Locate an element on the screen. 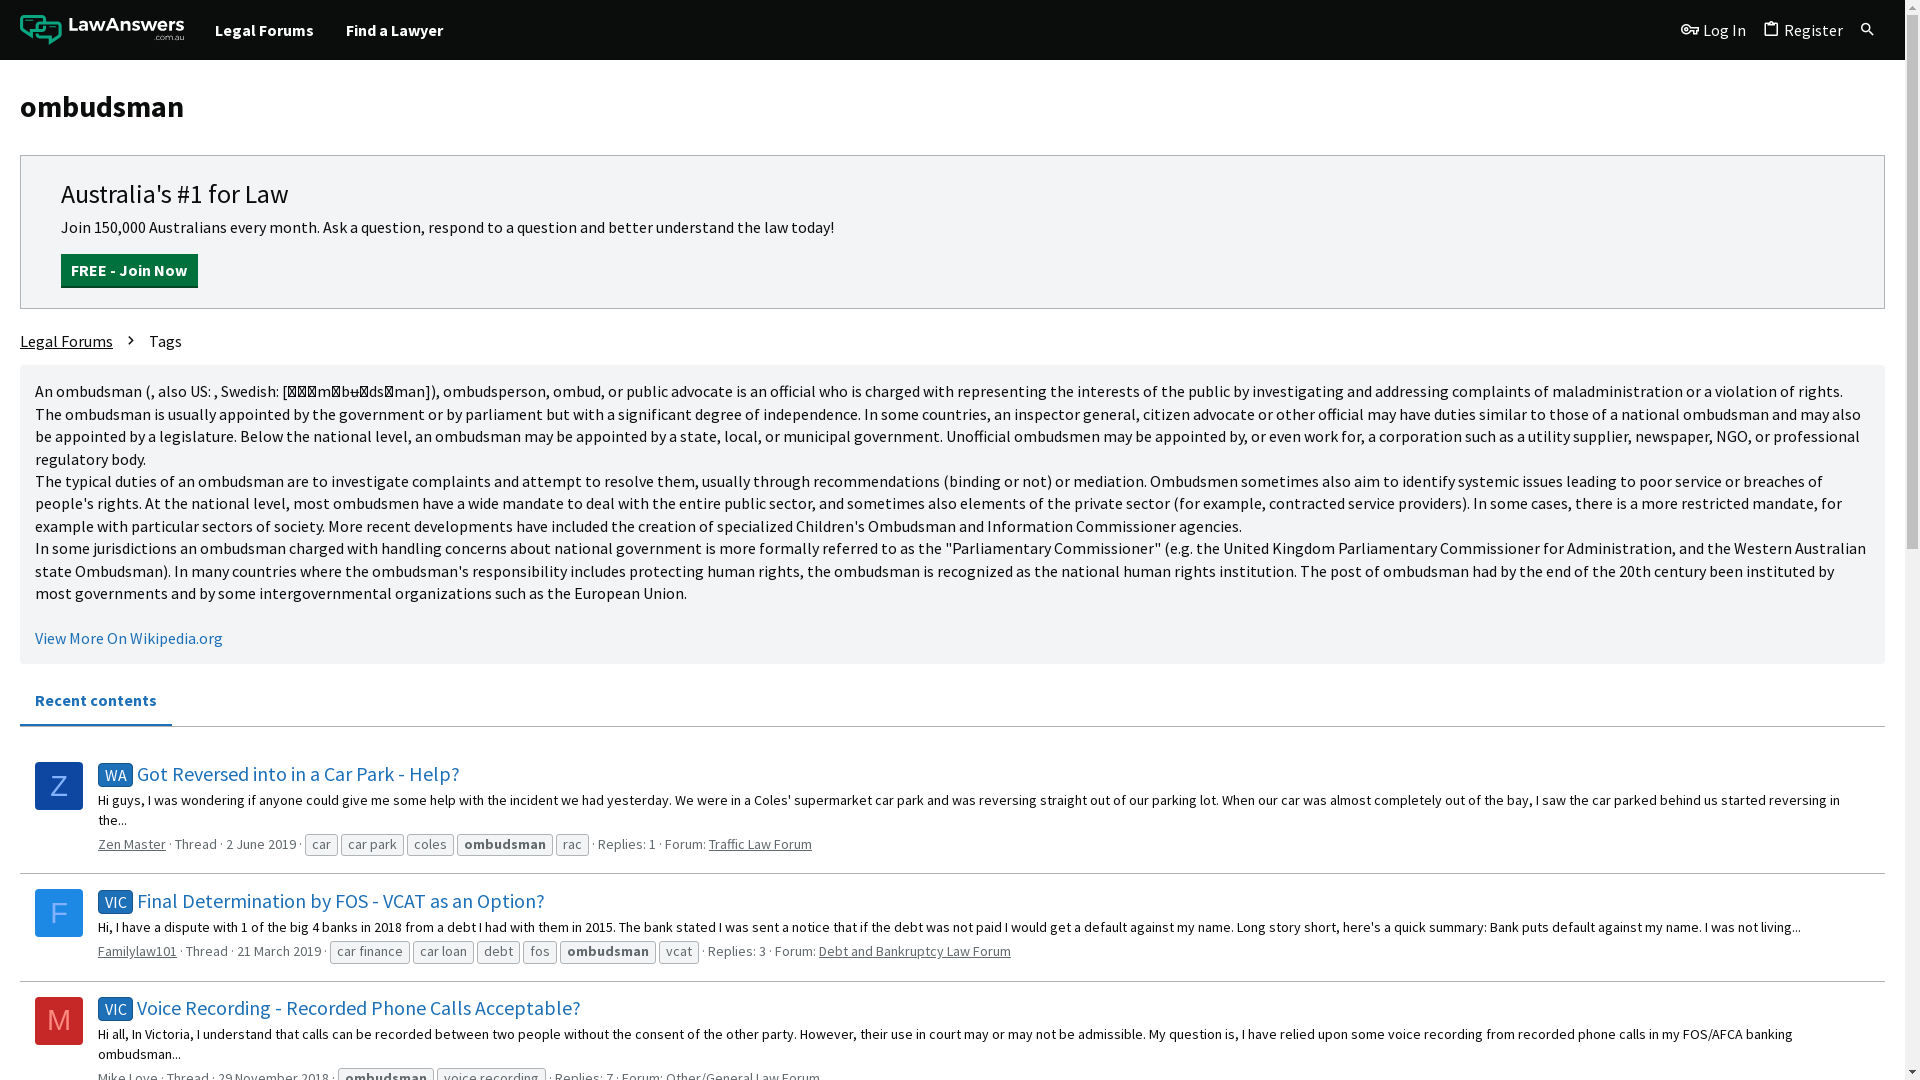 This screenshot has height=1080, width=1920. Legal Forums is located at coordinates (66, 341).